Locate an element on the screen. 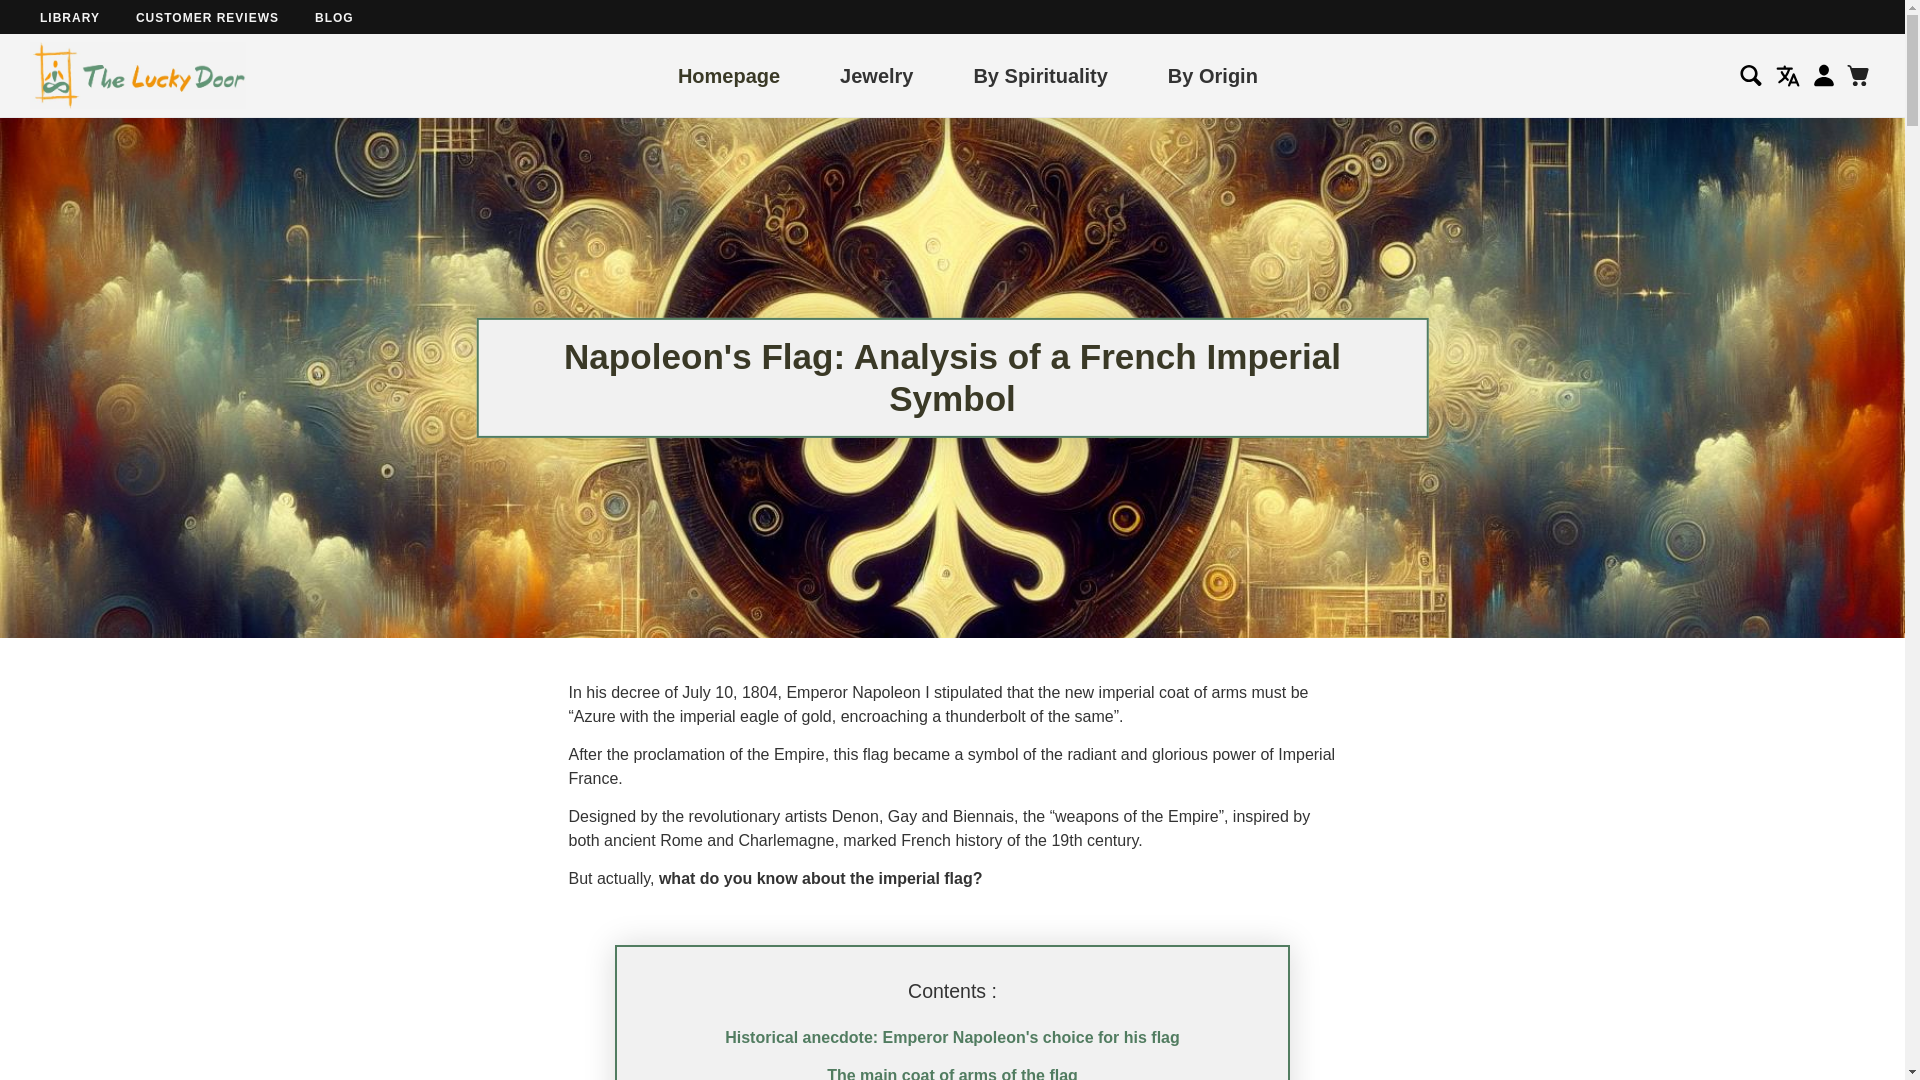 The width and height of the screenshot is (1920, 1080). Homepage is located at coordinates (728, 74).